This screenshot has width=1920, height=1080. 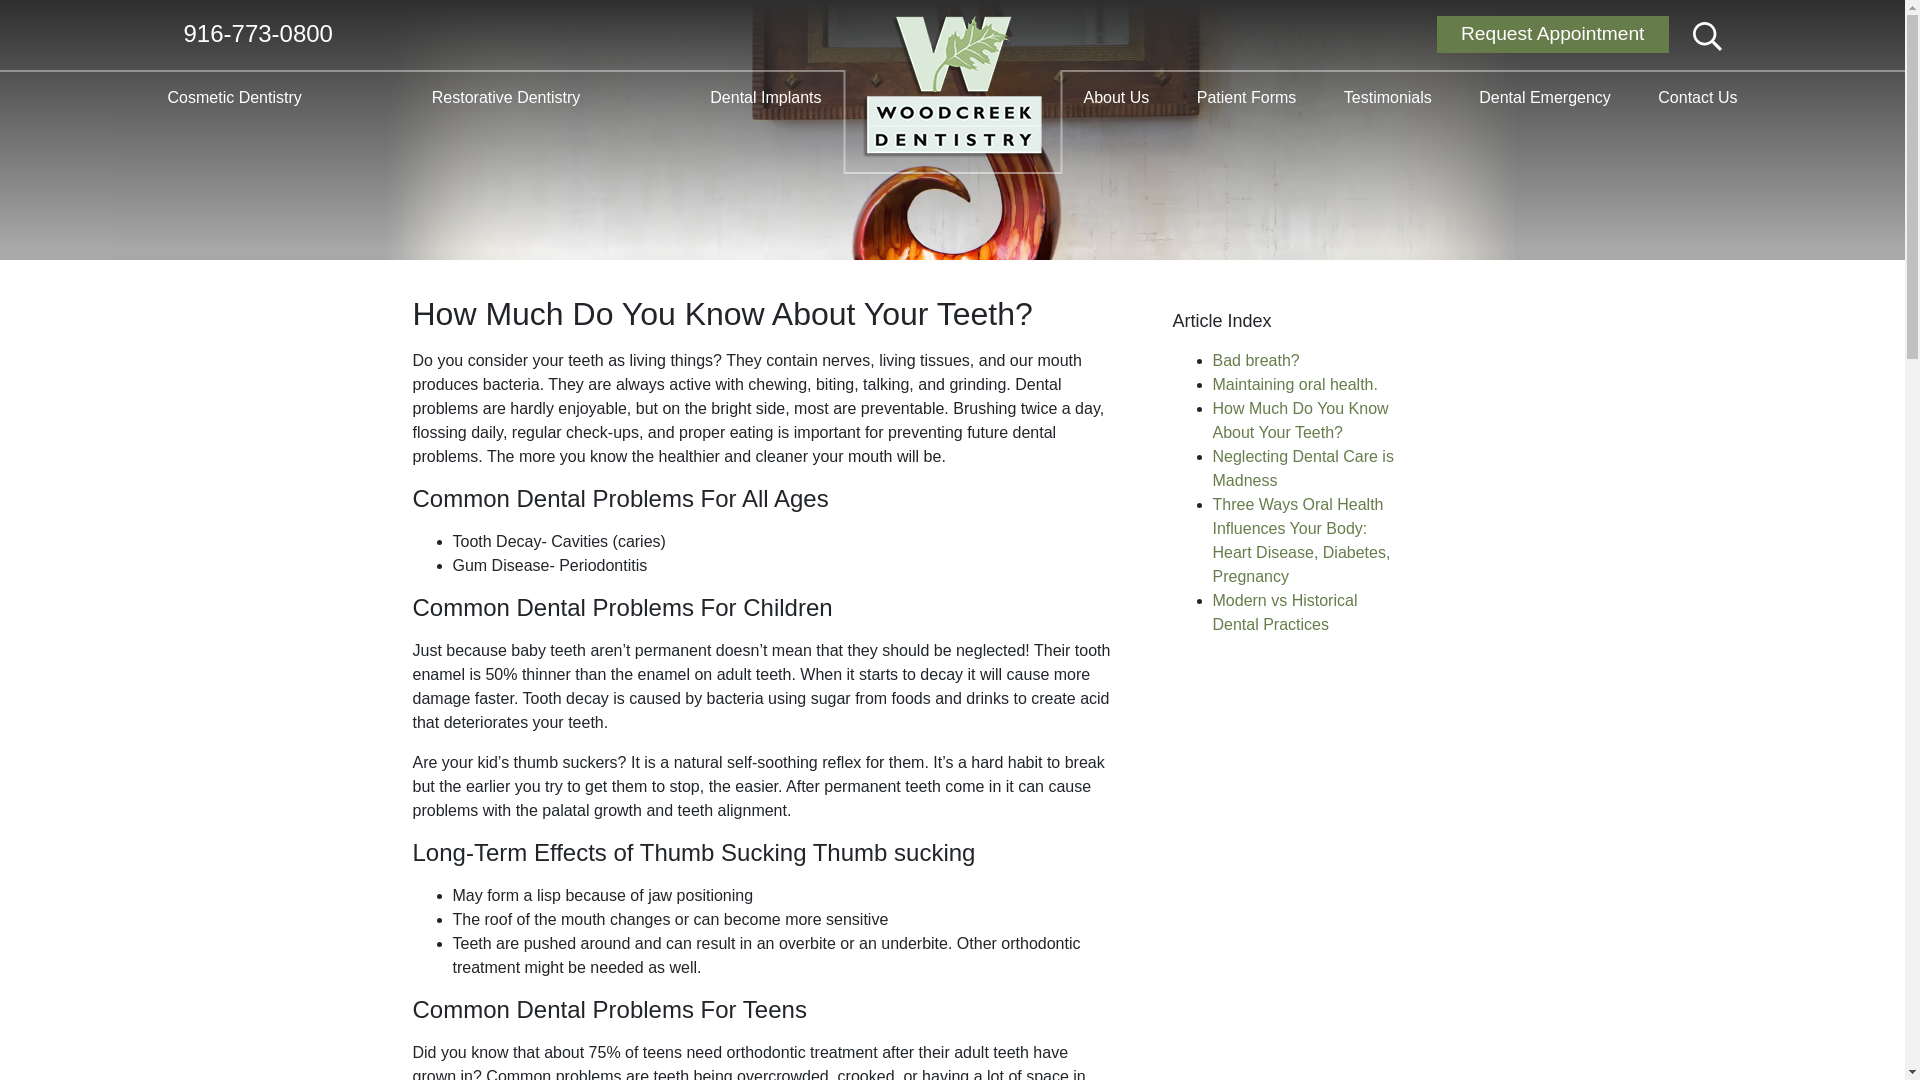 What do you see at coordinates (1552, 34) in the screenshot?
I see `Request Appointment` at bounding box center [1552, 34].